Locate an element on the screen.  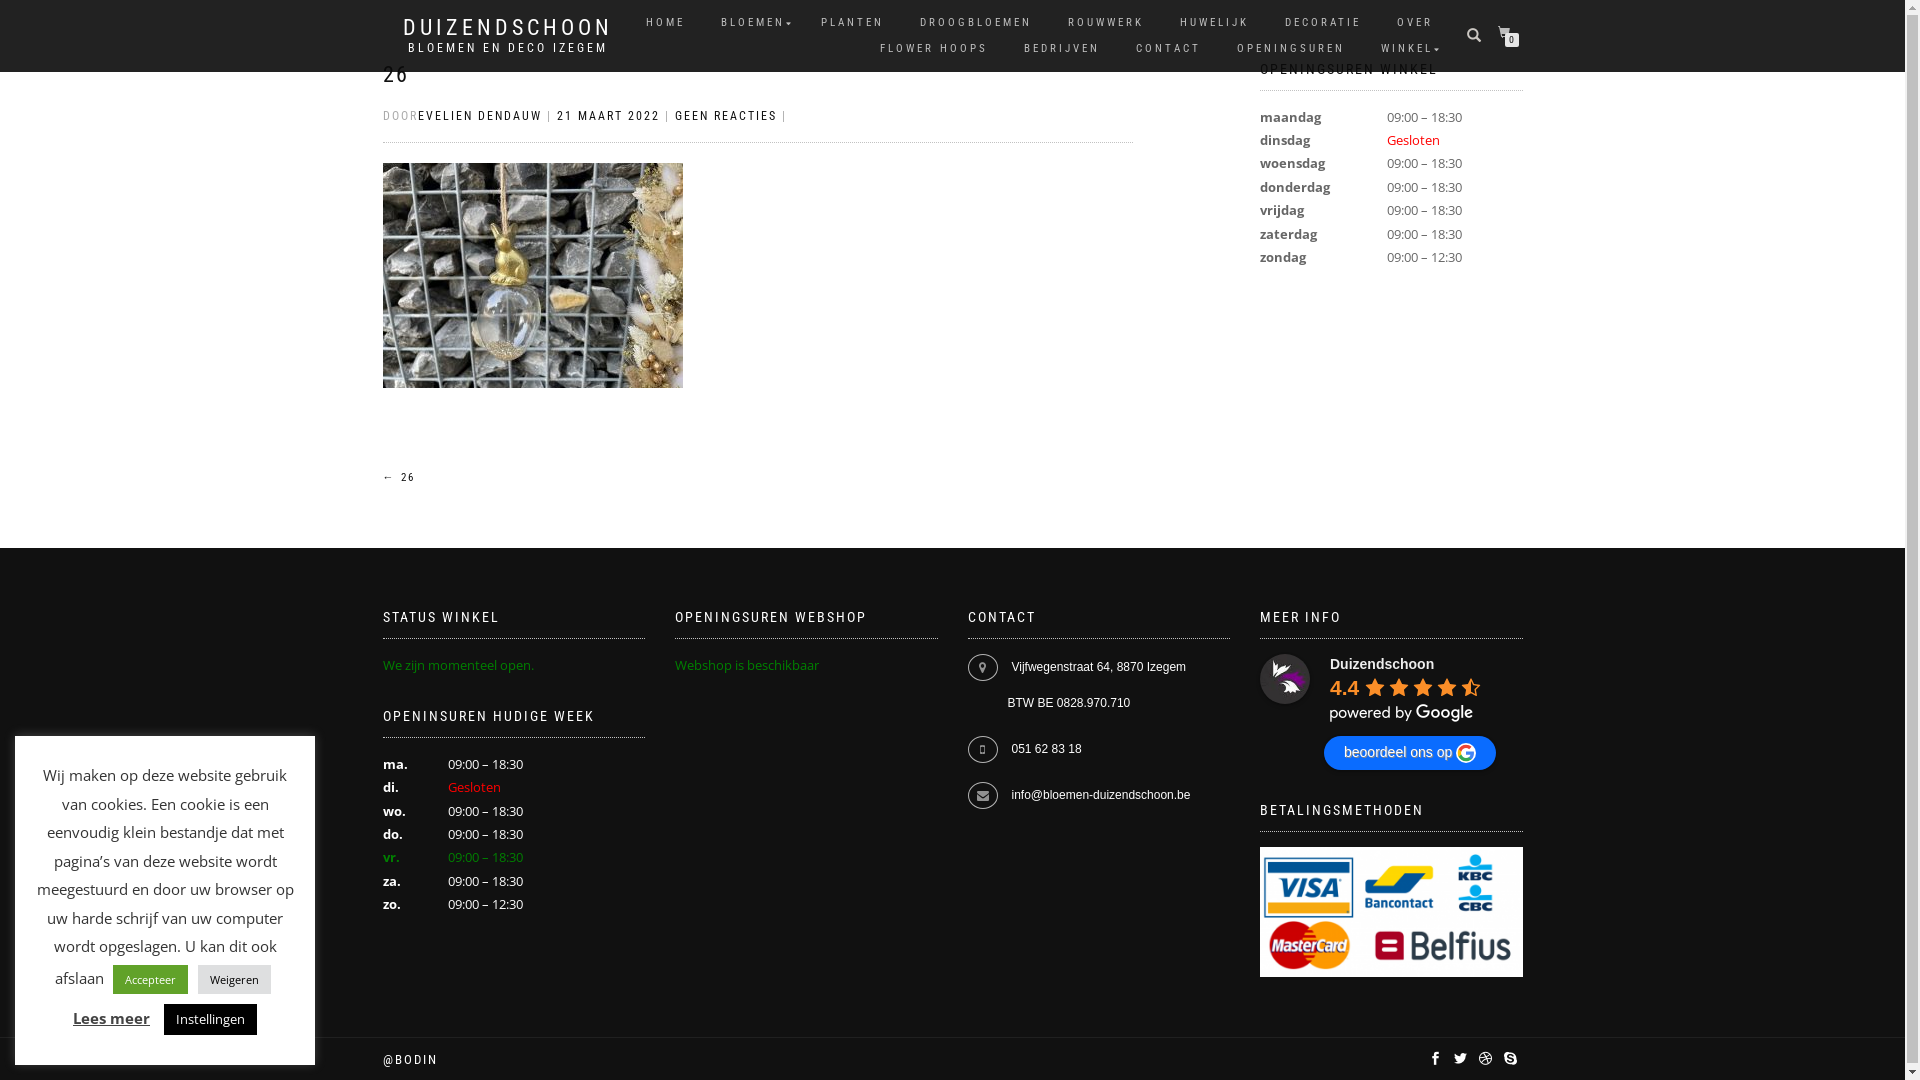
beoordeel ons op is located at coordinates (1410, 752).